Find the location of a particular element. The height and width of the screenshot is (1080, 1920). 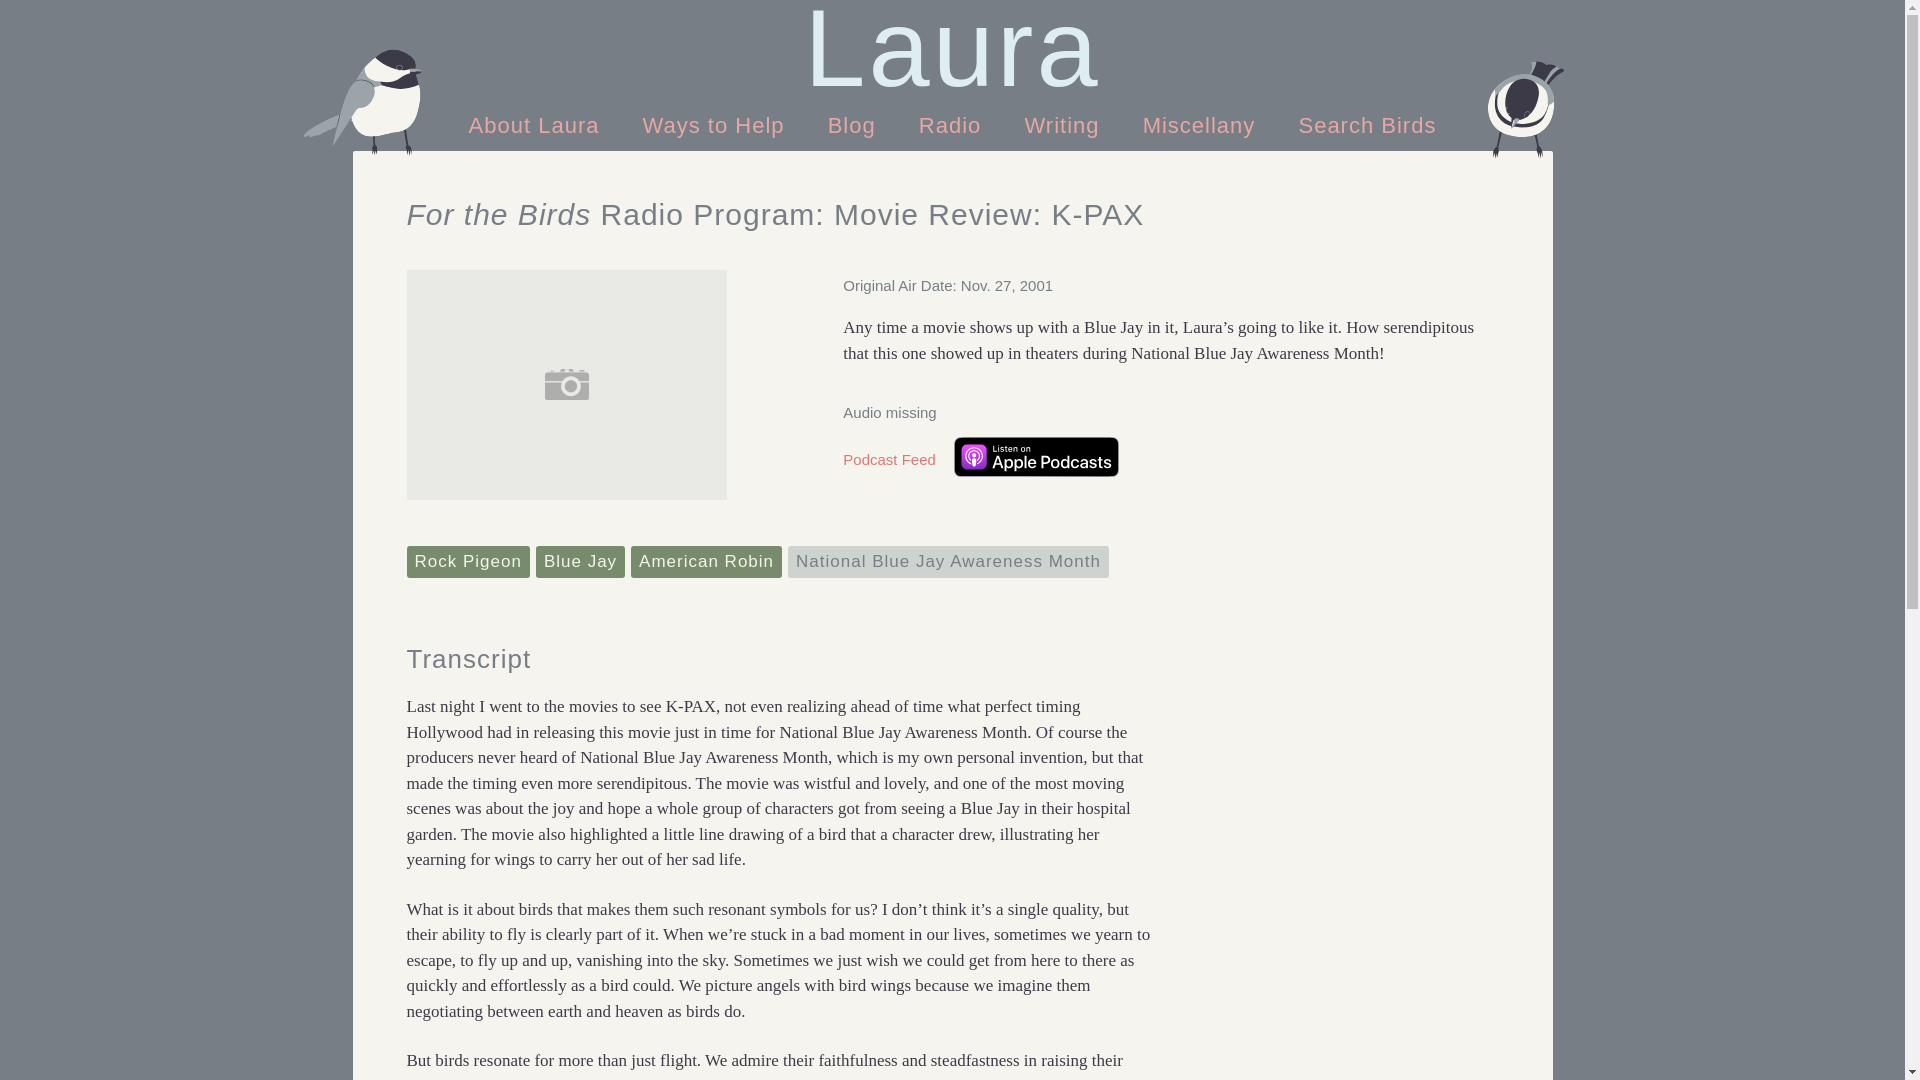

Blue Jay is located at coordinates (580, 562).